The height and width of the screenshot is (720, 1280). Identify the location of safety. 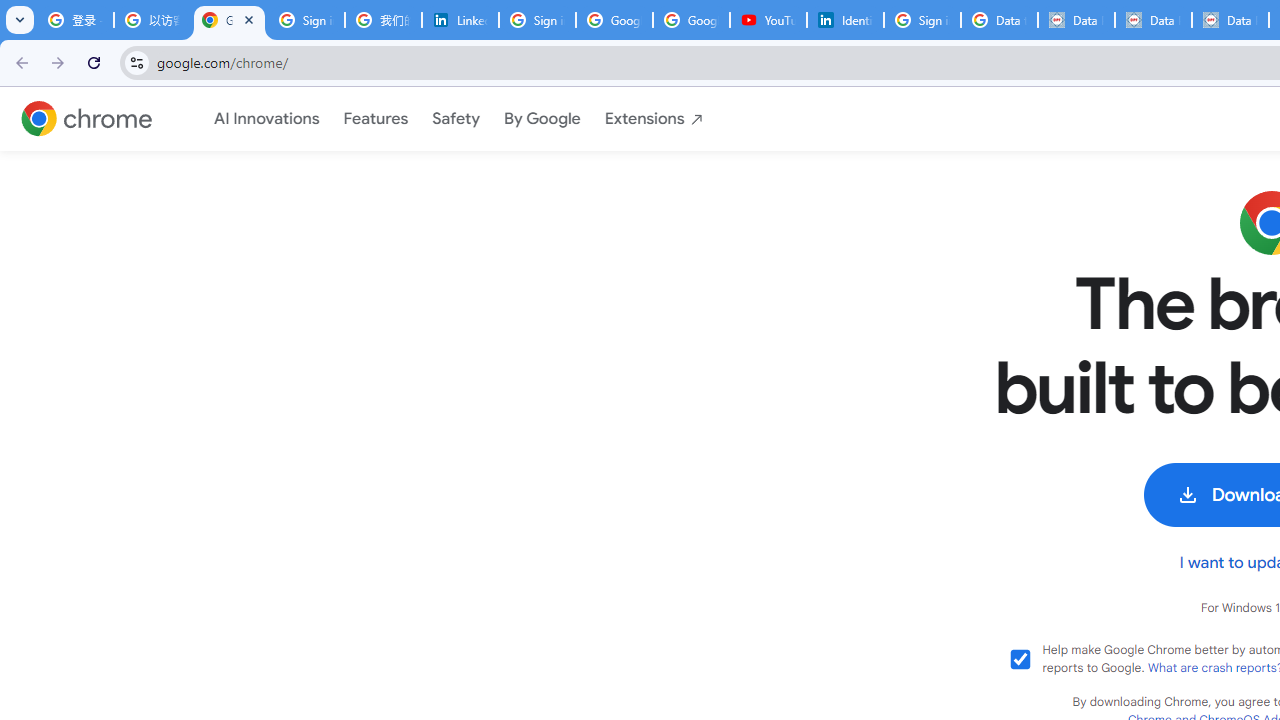
(456, 118).